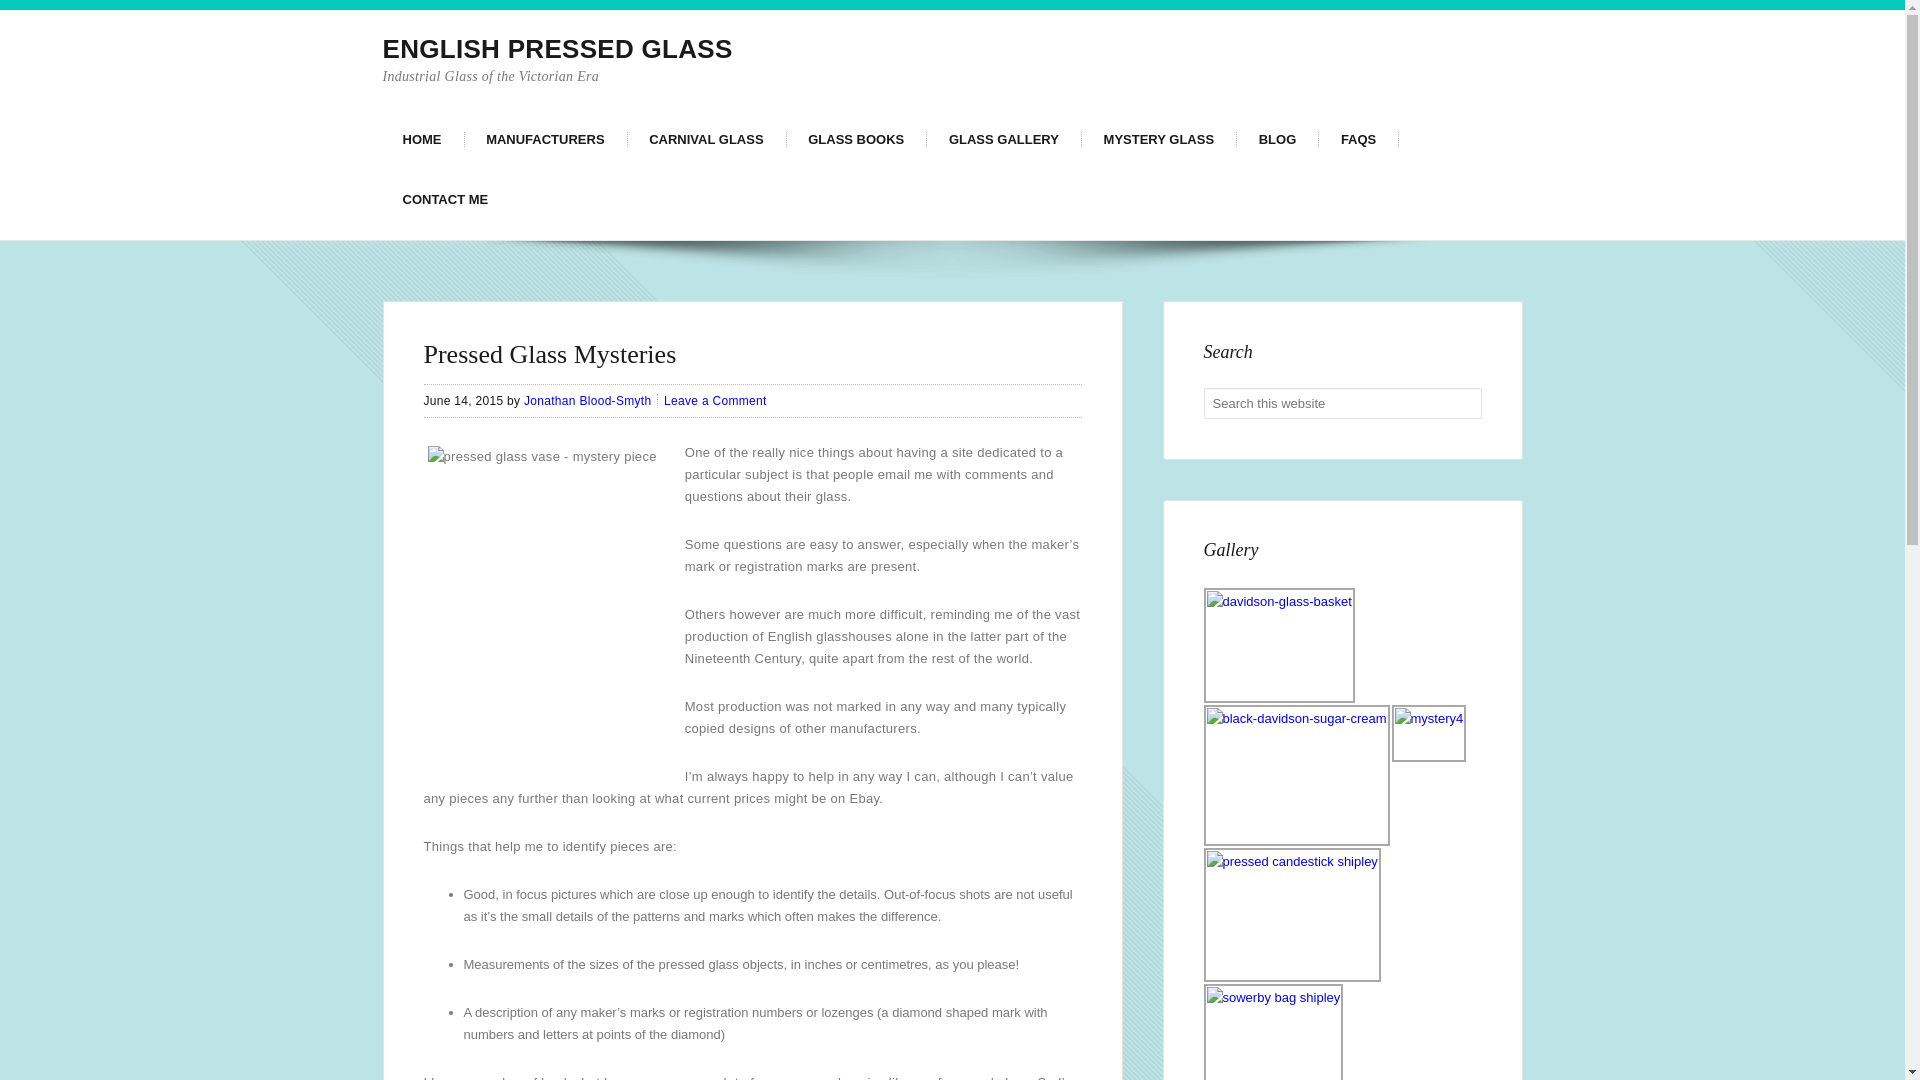 This screenshot has width=1920, height=1080. I want to click on MYSTERY GLASS, so click(1160, 140).